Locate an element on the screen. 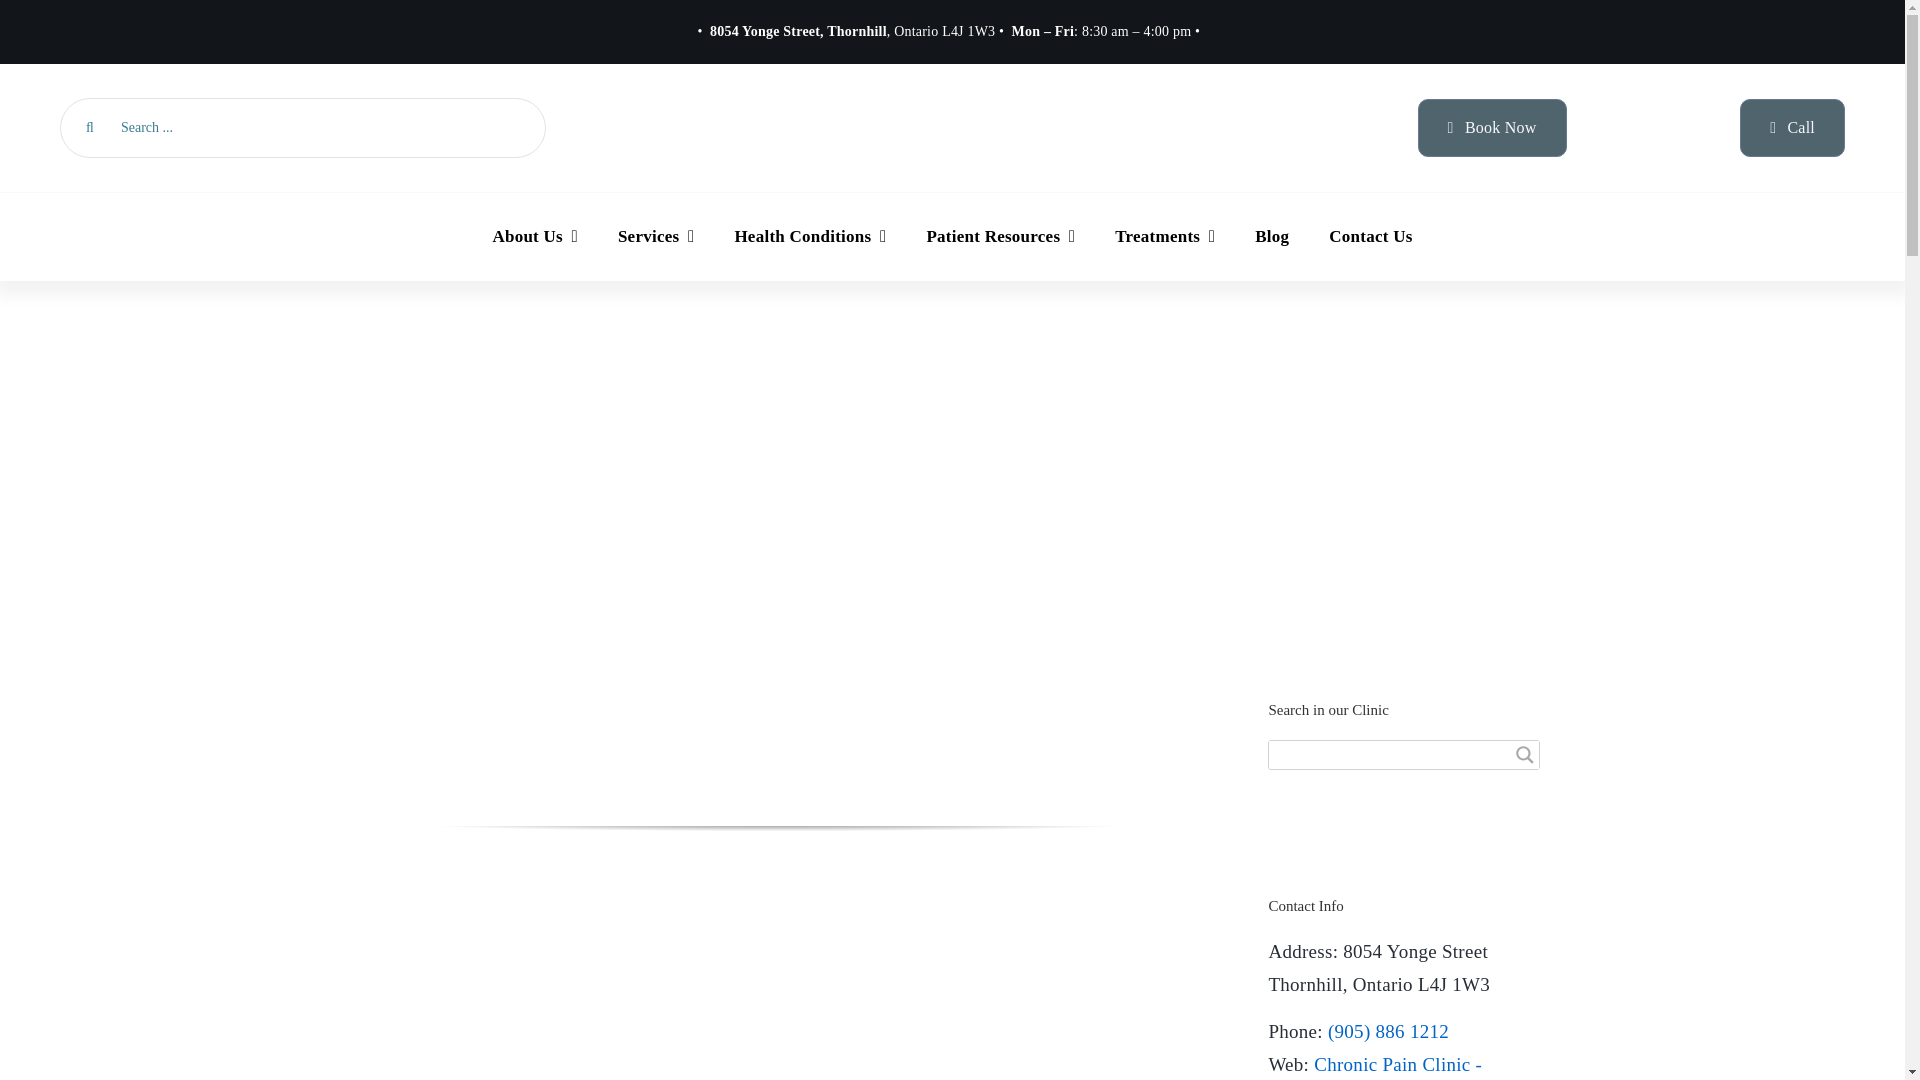 This screenshot has height=1080, width=1920. Book Now is located at coordinates (1492, 127).